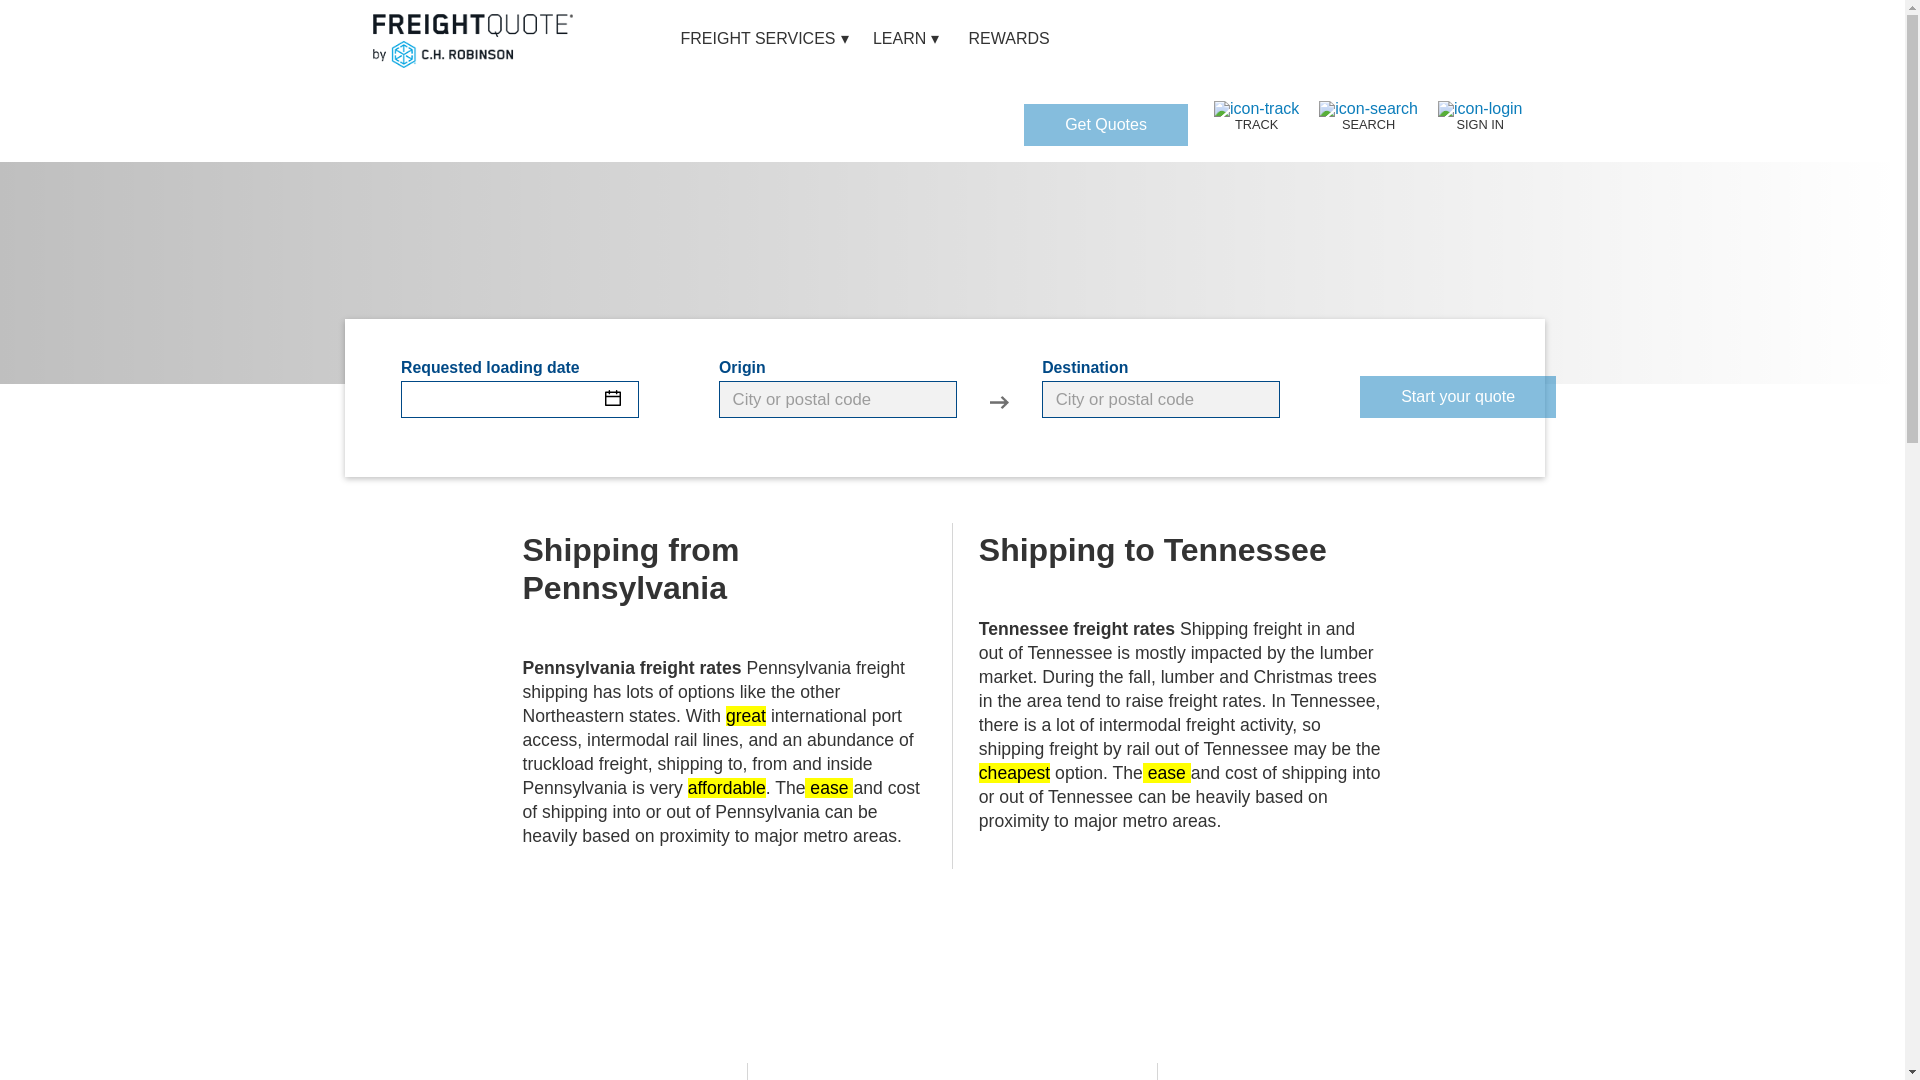  I want to click on FREIGHT SERVICES, so click(758, 41).